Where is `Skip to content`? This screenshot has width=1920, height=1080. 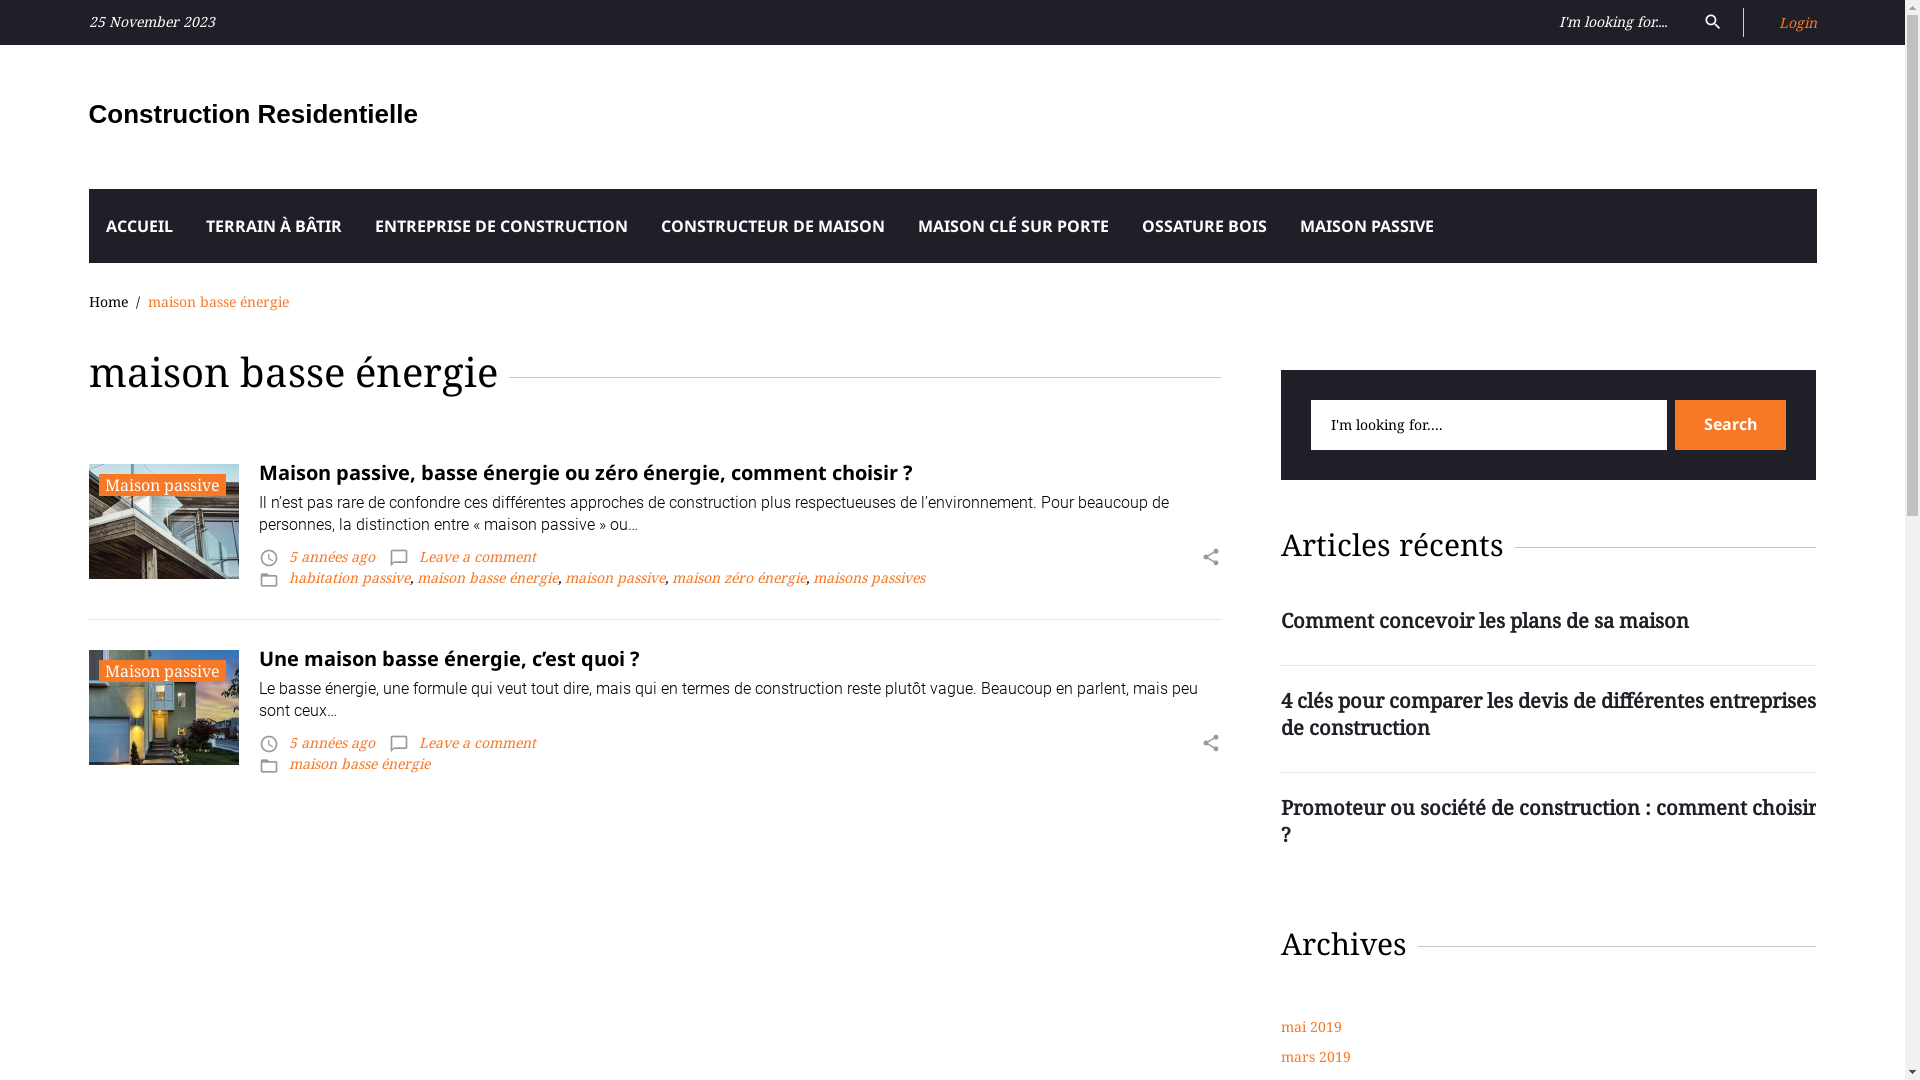
Skip to content is located at coordinates (0, 0).